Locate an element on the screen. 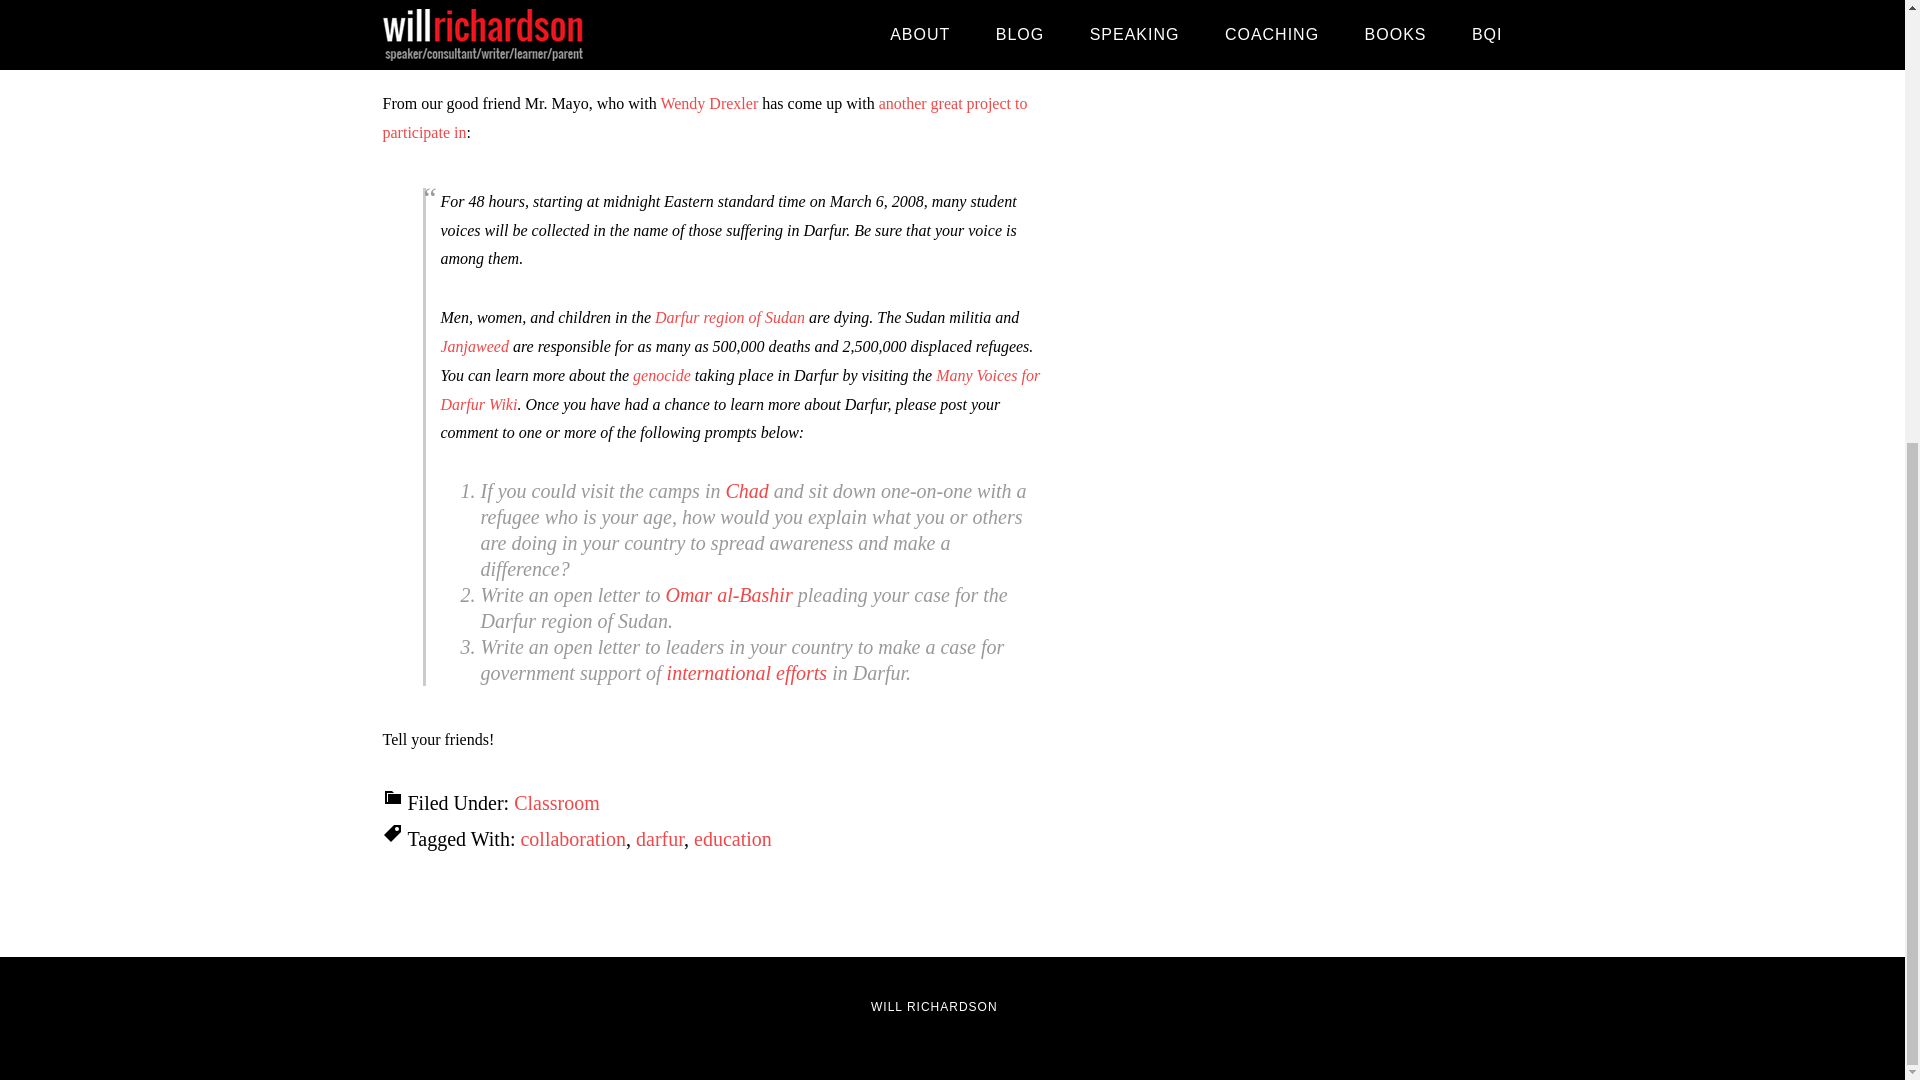 Image resolution: width=1920 pixels, height=1080 pixels. Chad is located at coordinates (746, 490).